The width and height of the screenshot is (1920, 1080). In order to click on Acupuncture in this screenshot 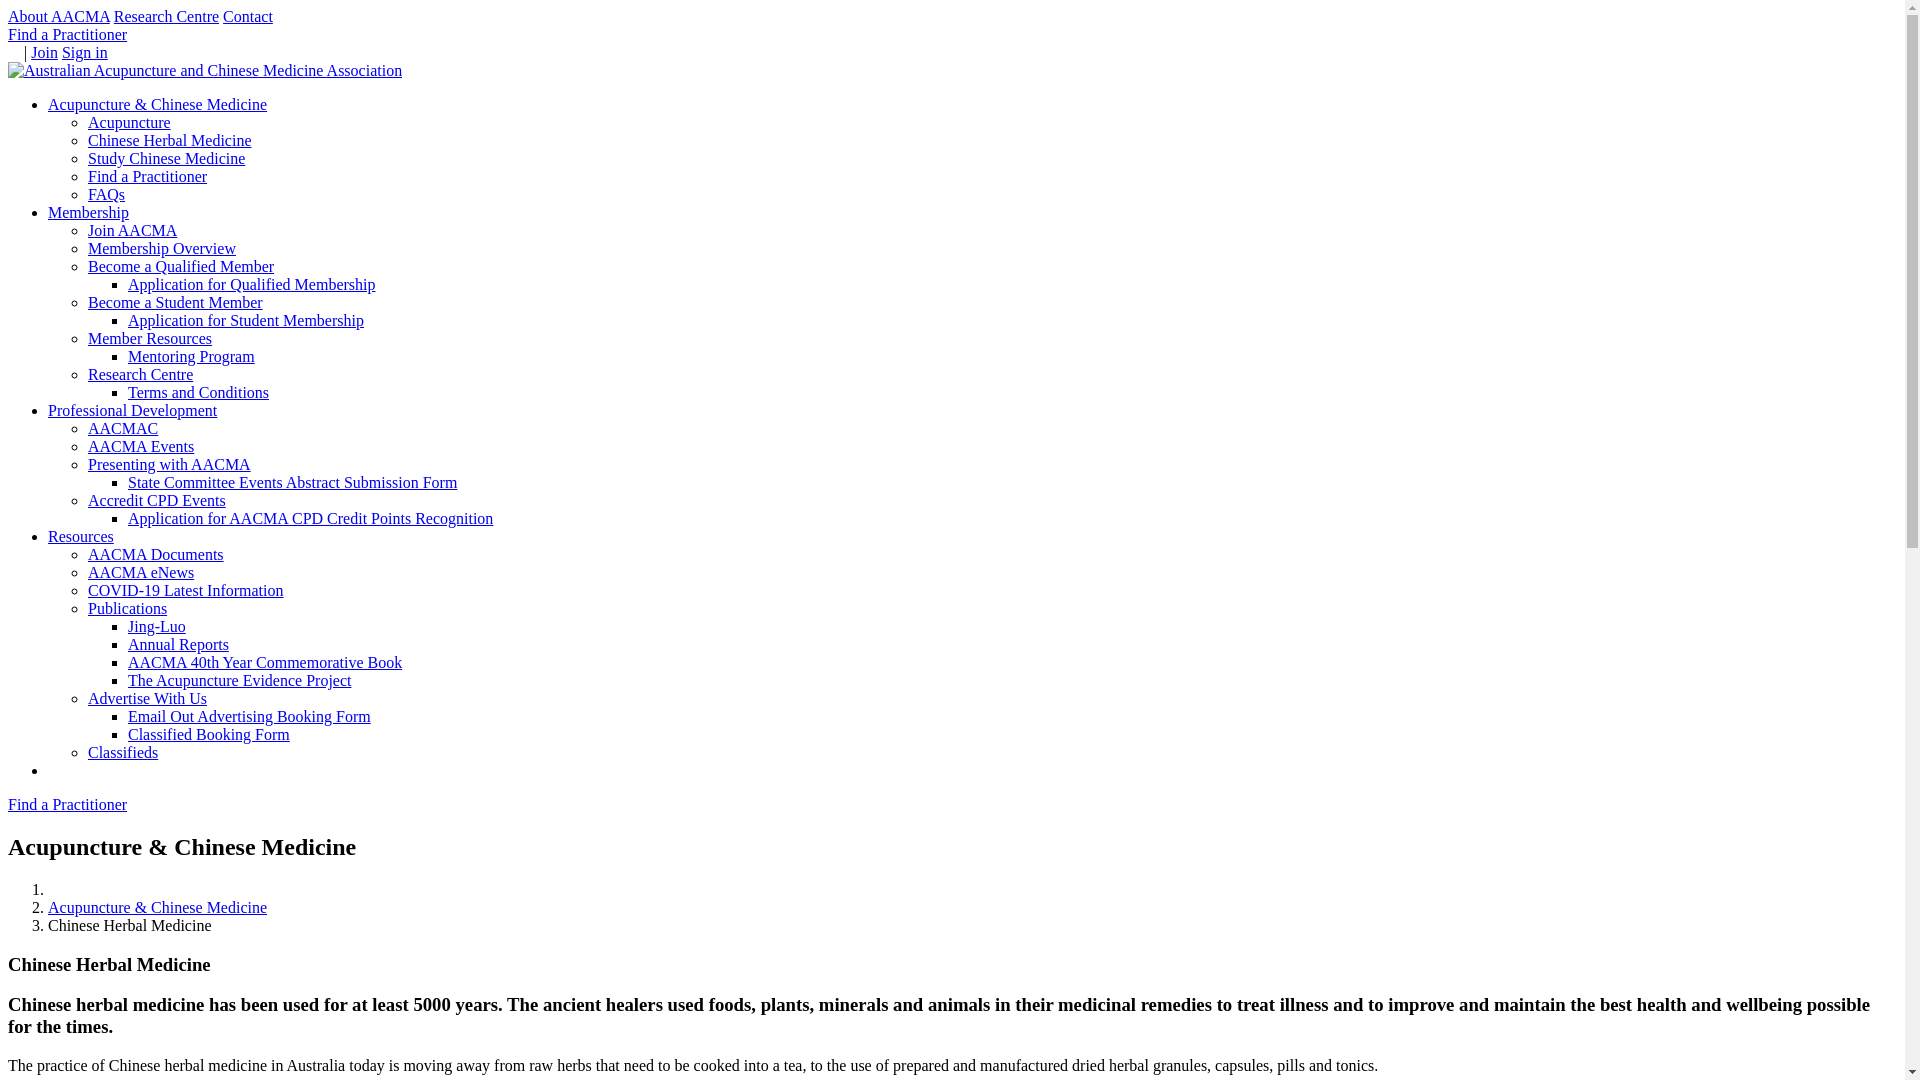, I will do `click(130, 122)`.